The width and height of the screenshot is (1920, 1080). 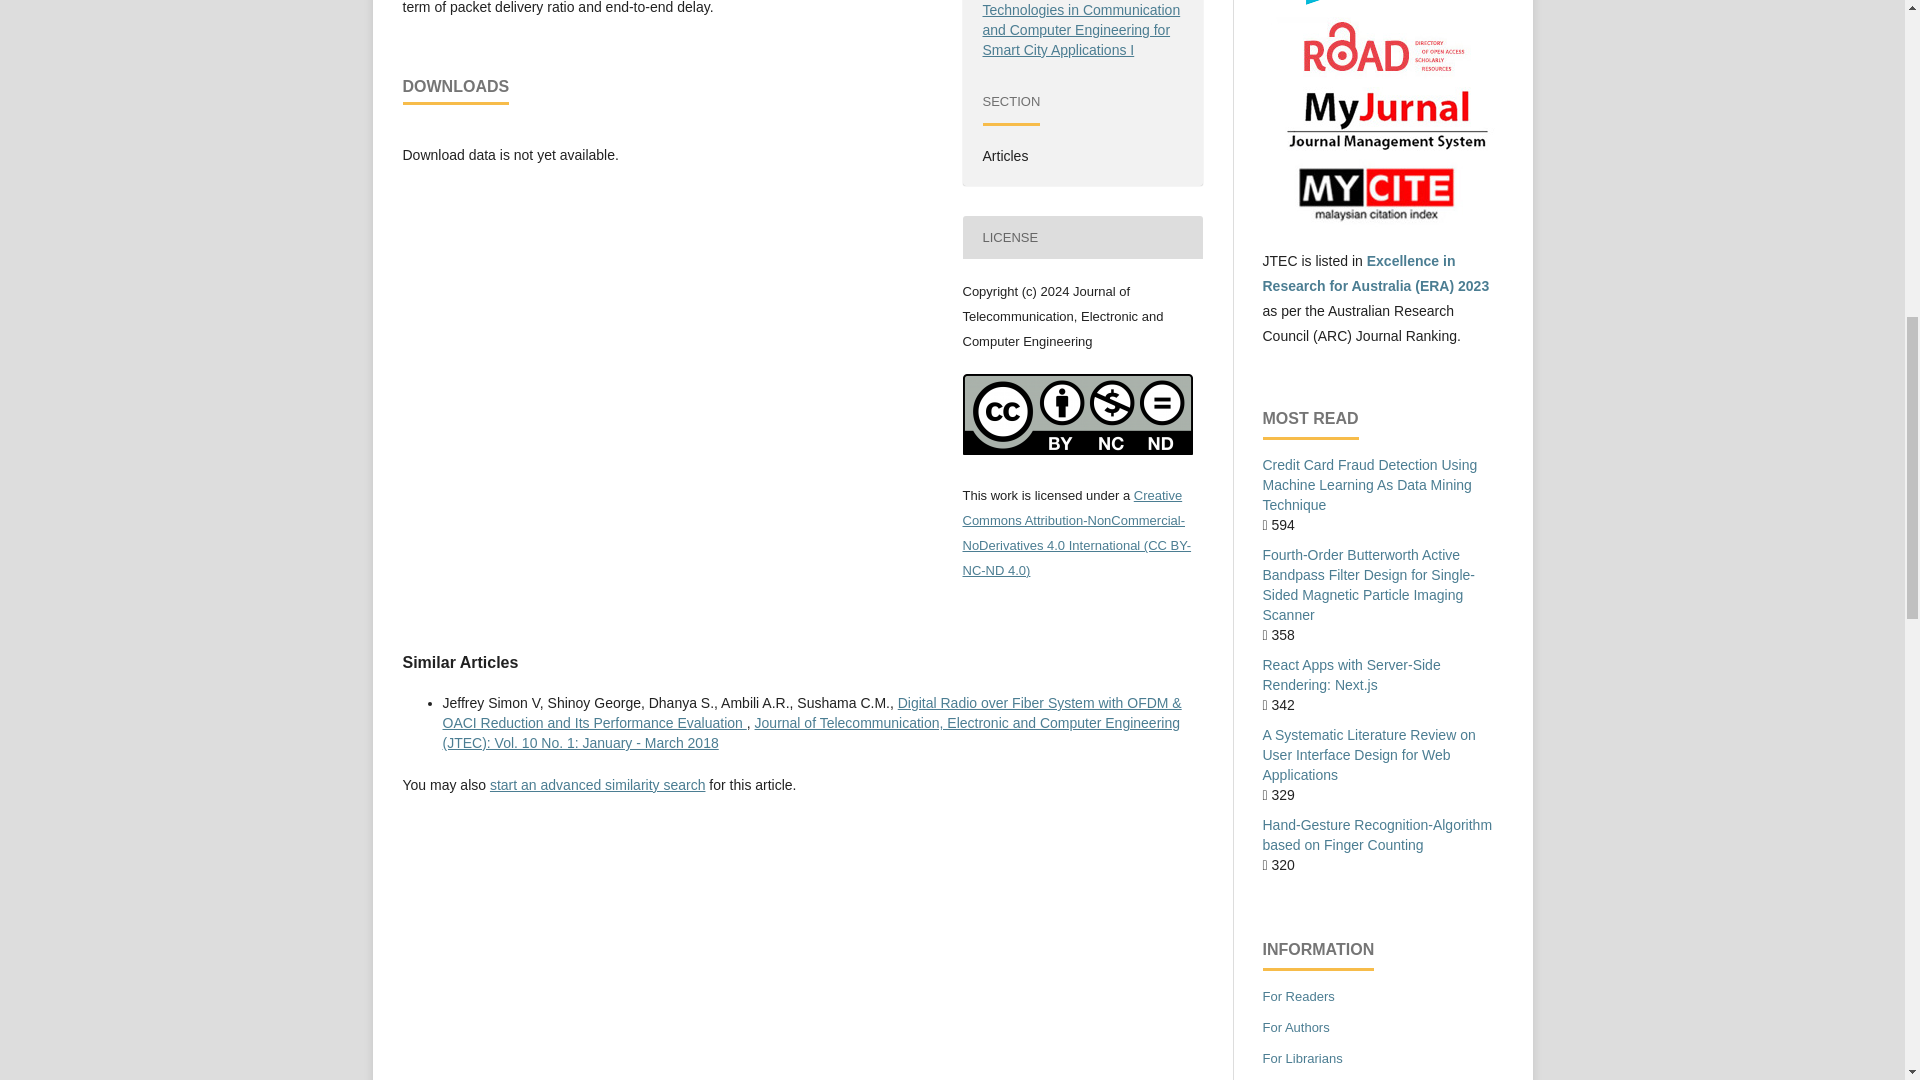 What do you see at coordinates (1382, 6) in the screenshot?
I see `Crossref` at bounding box center [1382, 6].